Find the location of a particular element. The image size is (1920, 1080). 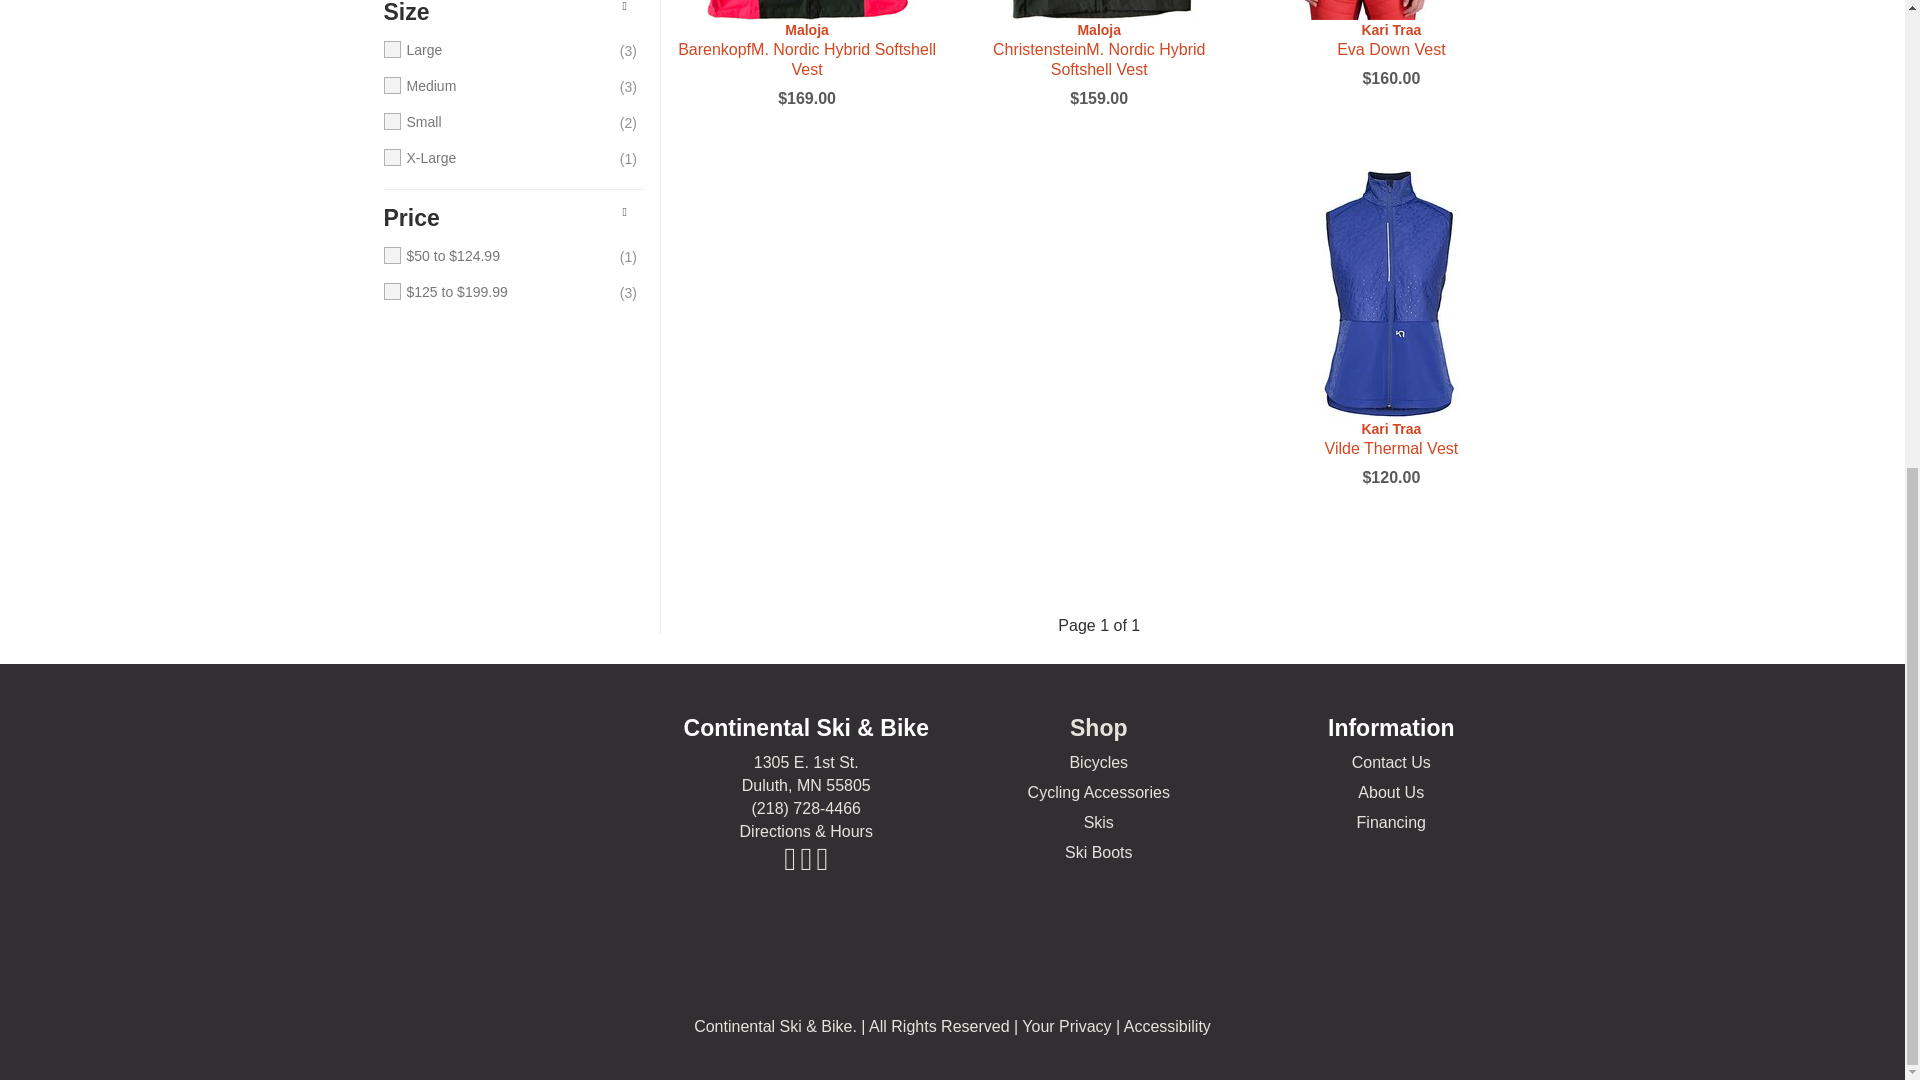

Kari Traa Eva Down Vest is located at coordinates (1390, 40).